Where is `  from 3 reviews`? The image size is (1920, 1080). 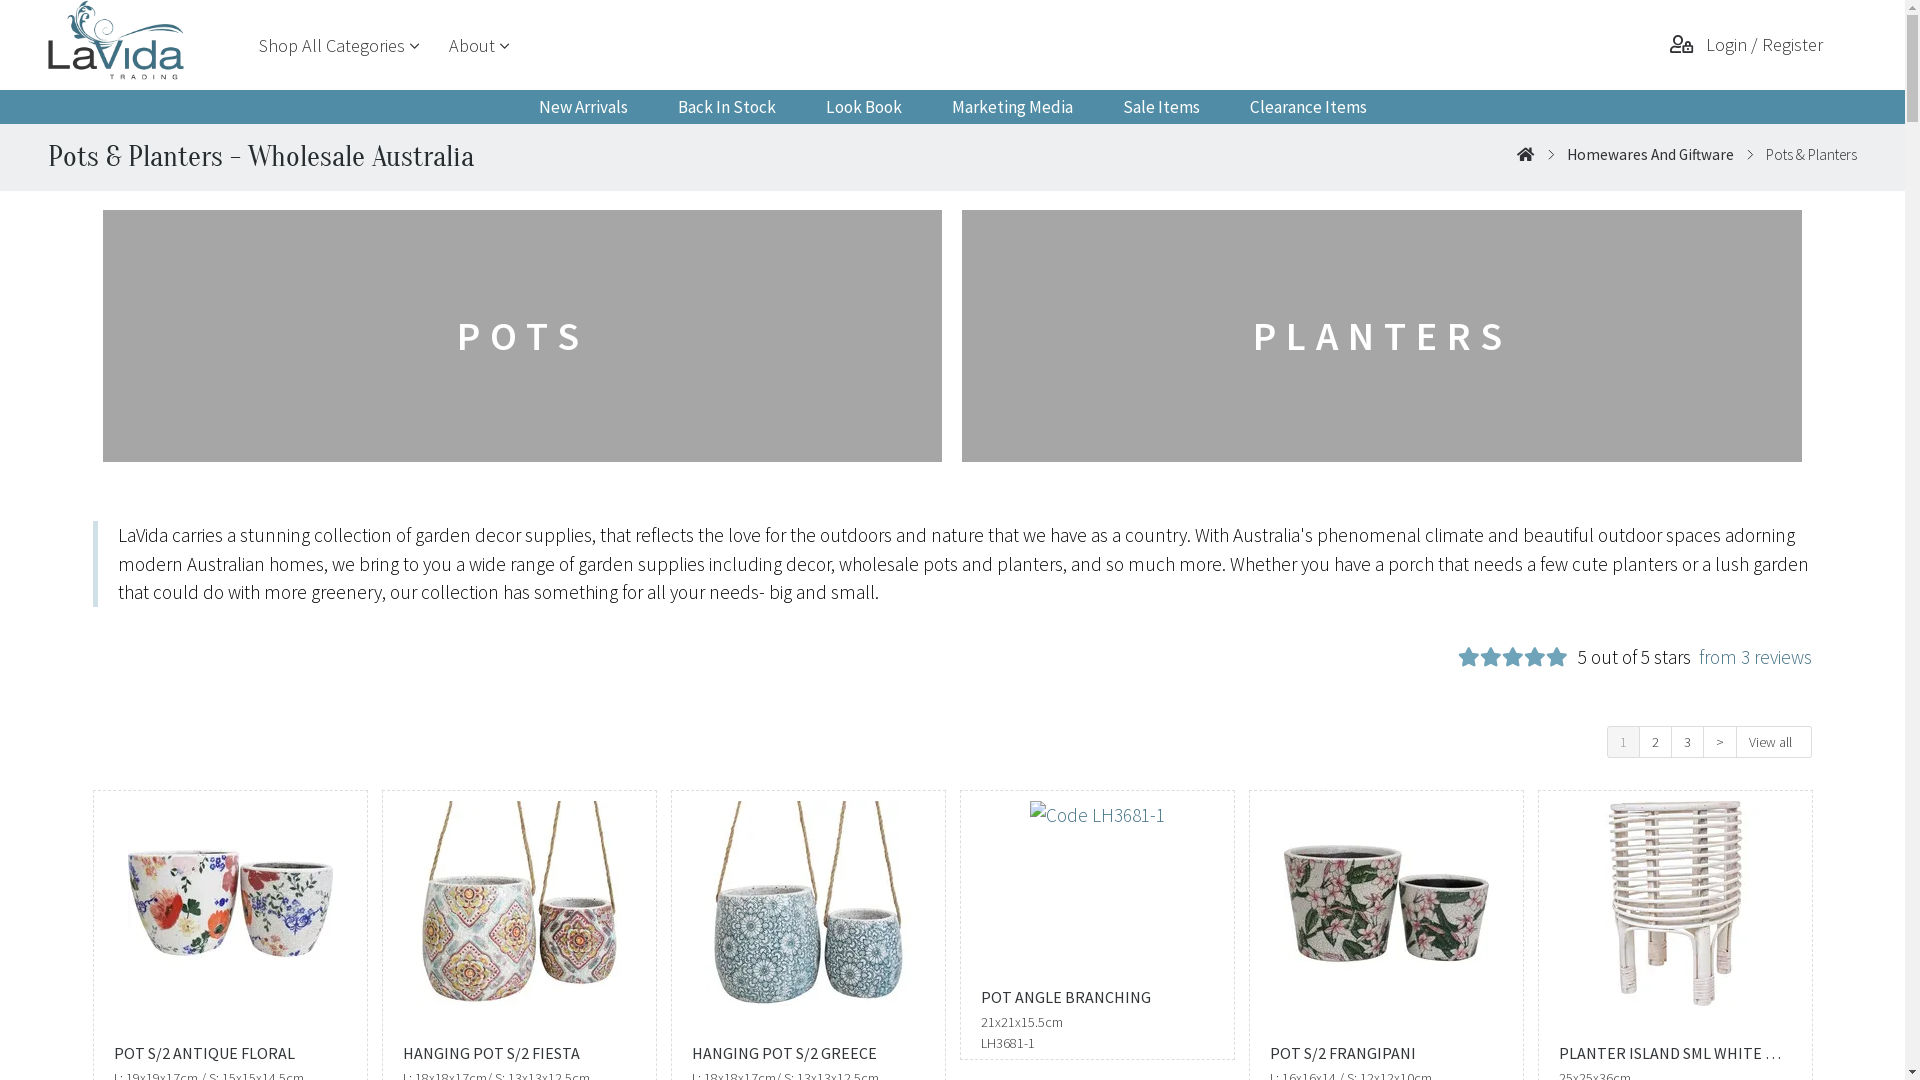   from 3 reviews is located at coordinates (1752, 661).